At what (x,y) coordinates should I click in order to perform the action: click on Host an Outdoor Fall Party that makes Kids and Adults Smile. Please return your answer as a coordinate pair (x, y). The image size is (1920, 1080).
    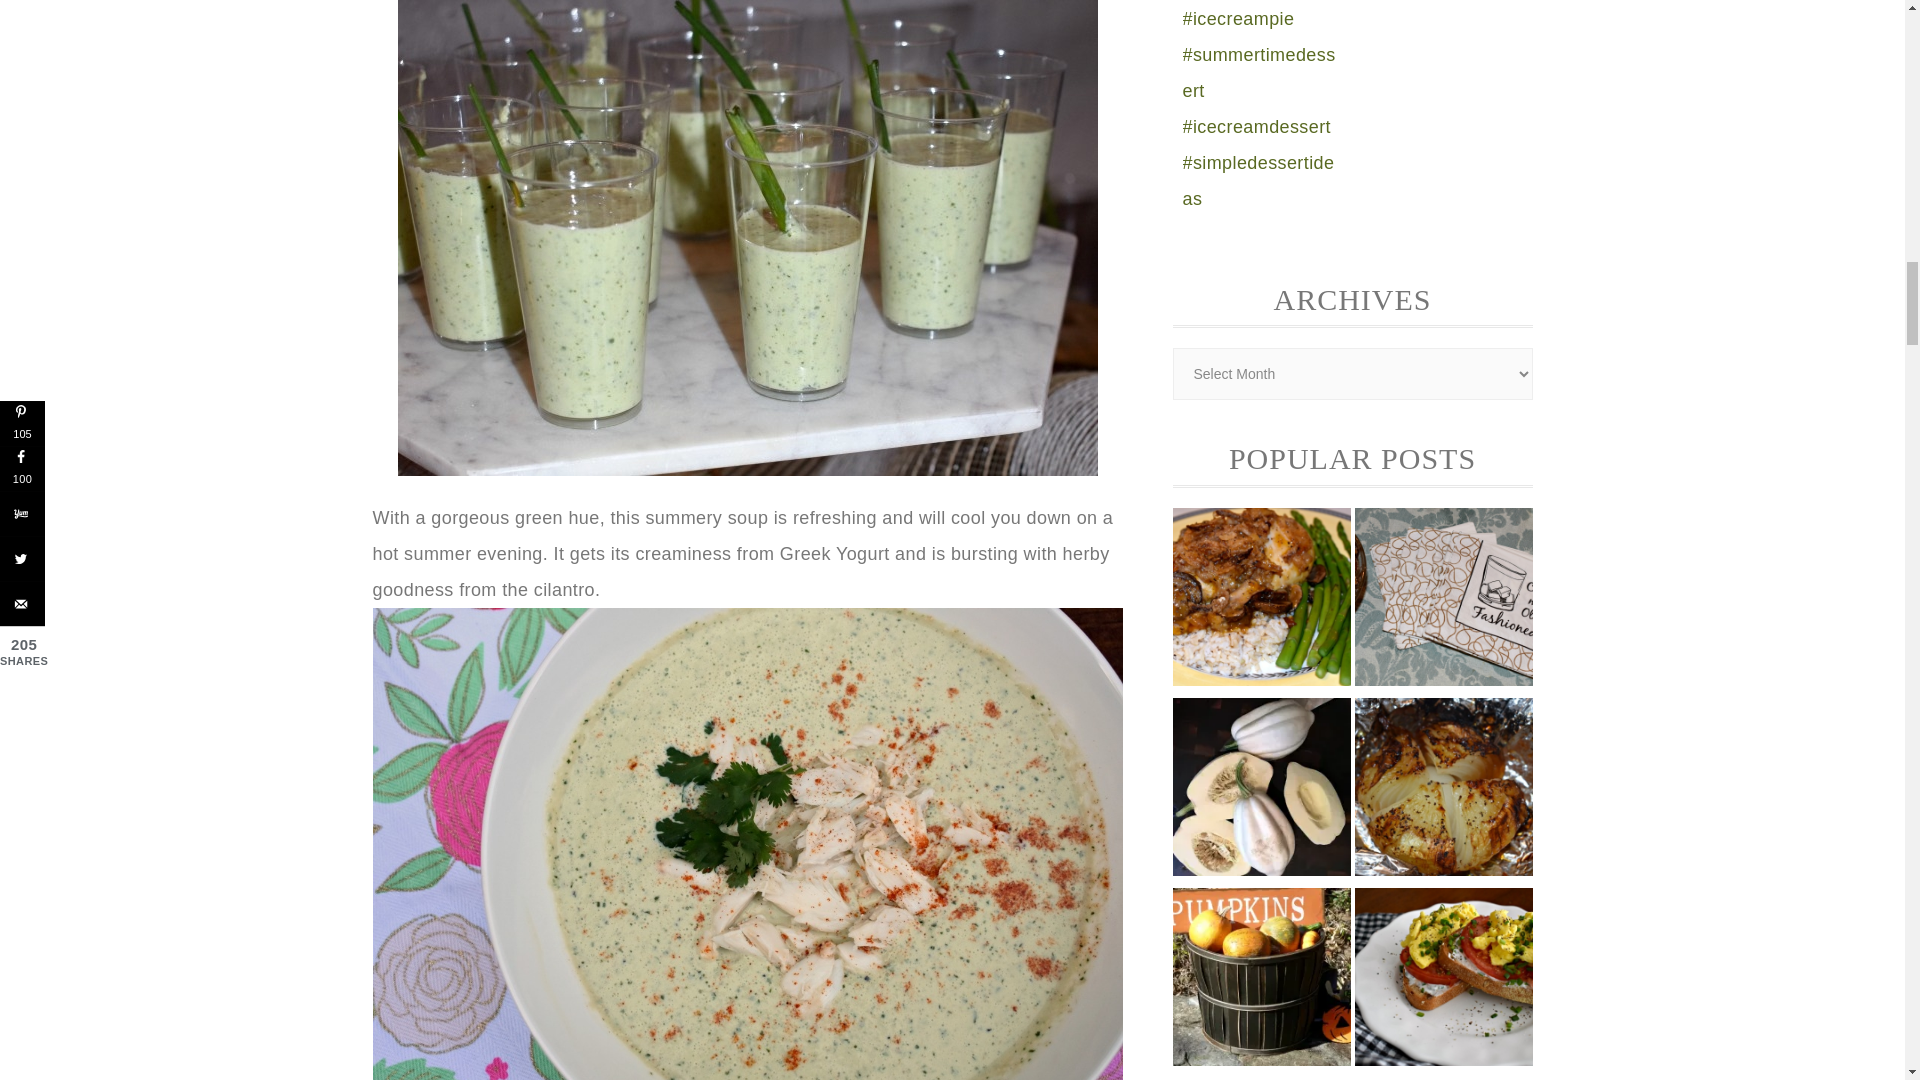
    Looking at the image, I should click on (1260, 980).